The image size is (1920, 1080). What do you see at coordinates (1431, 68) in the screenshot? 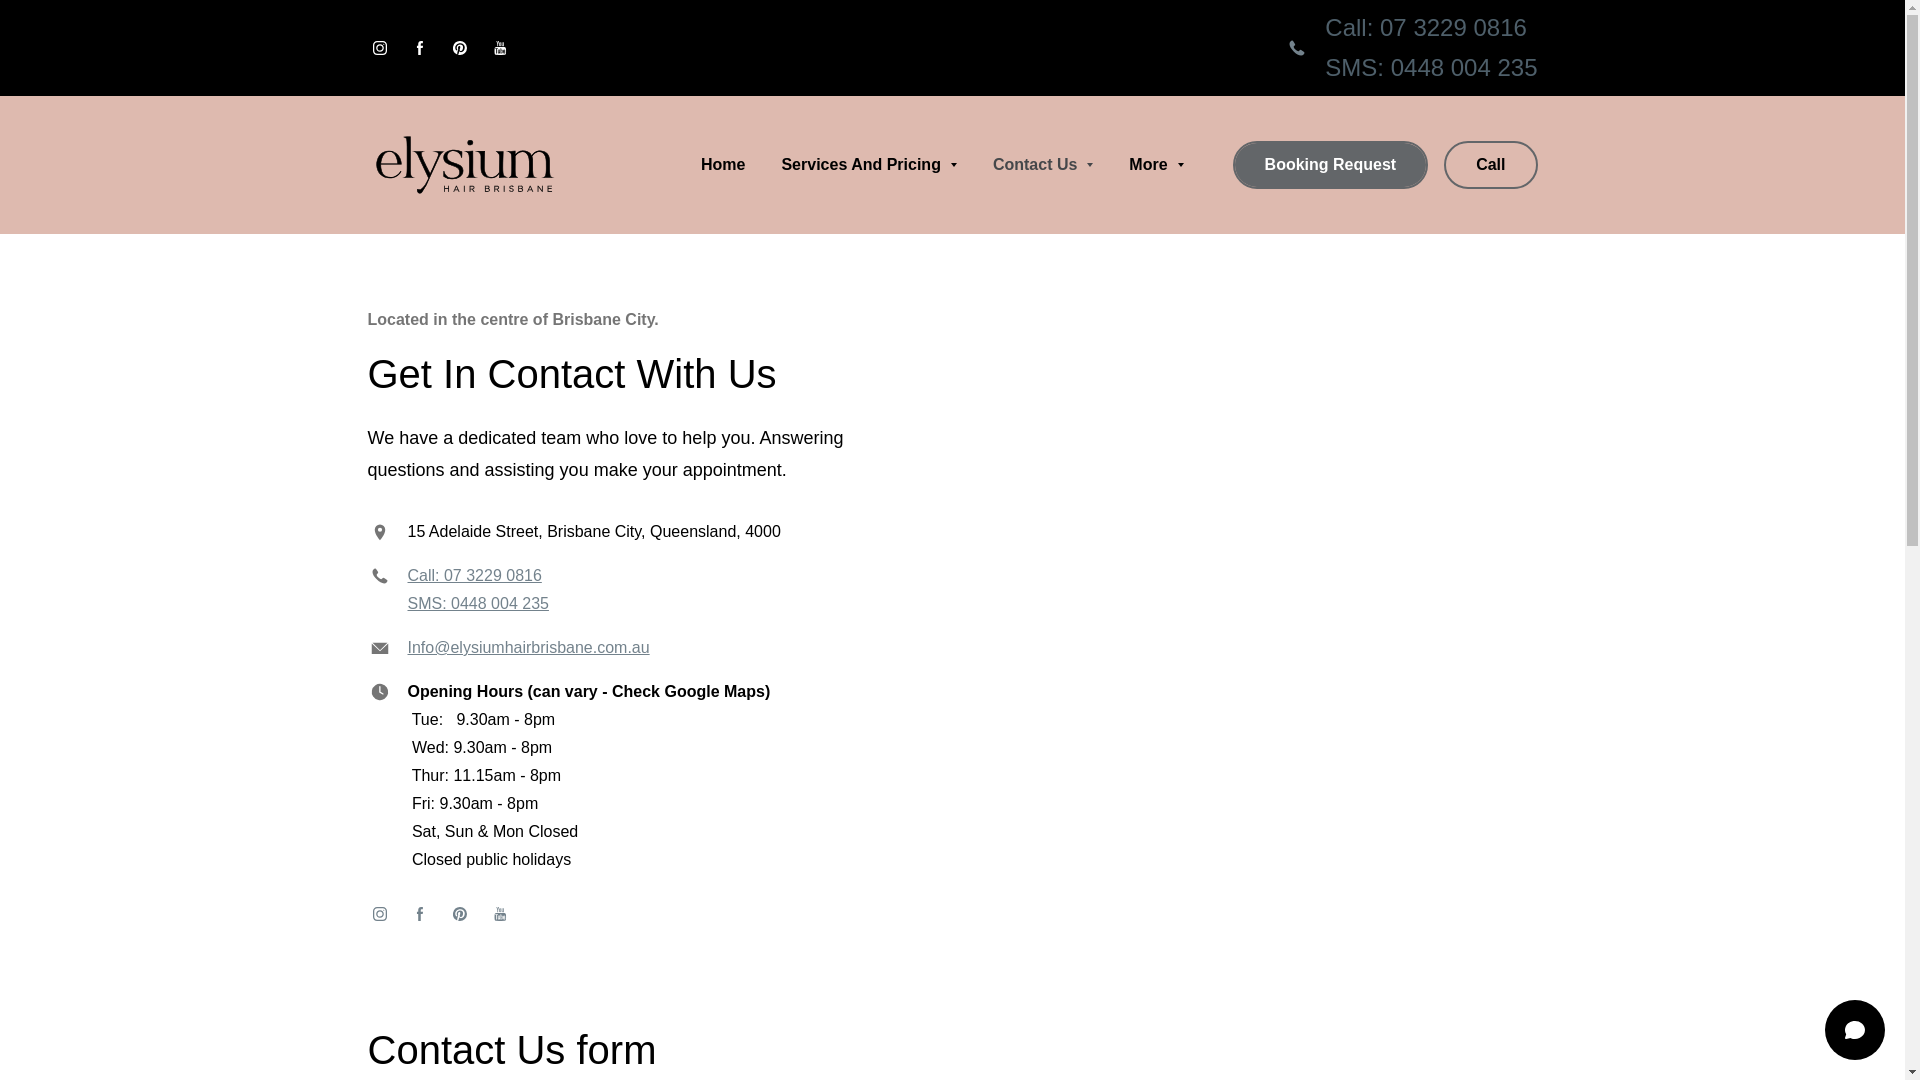
I see `SMS: 0448 004 235` at bounding box center [1431, 68].